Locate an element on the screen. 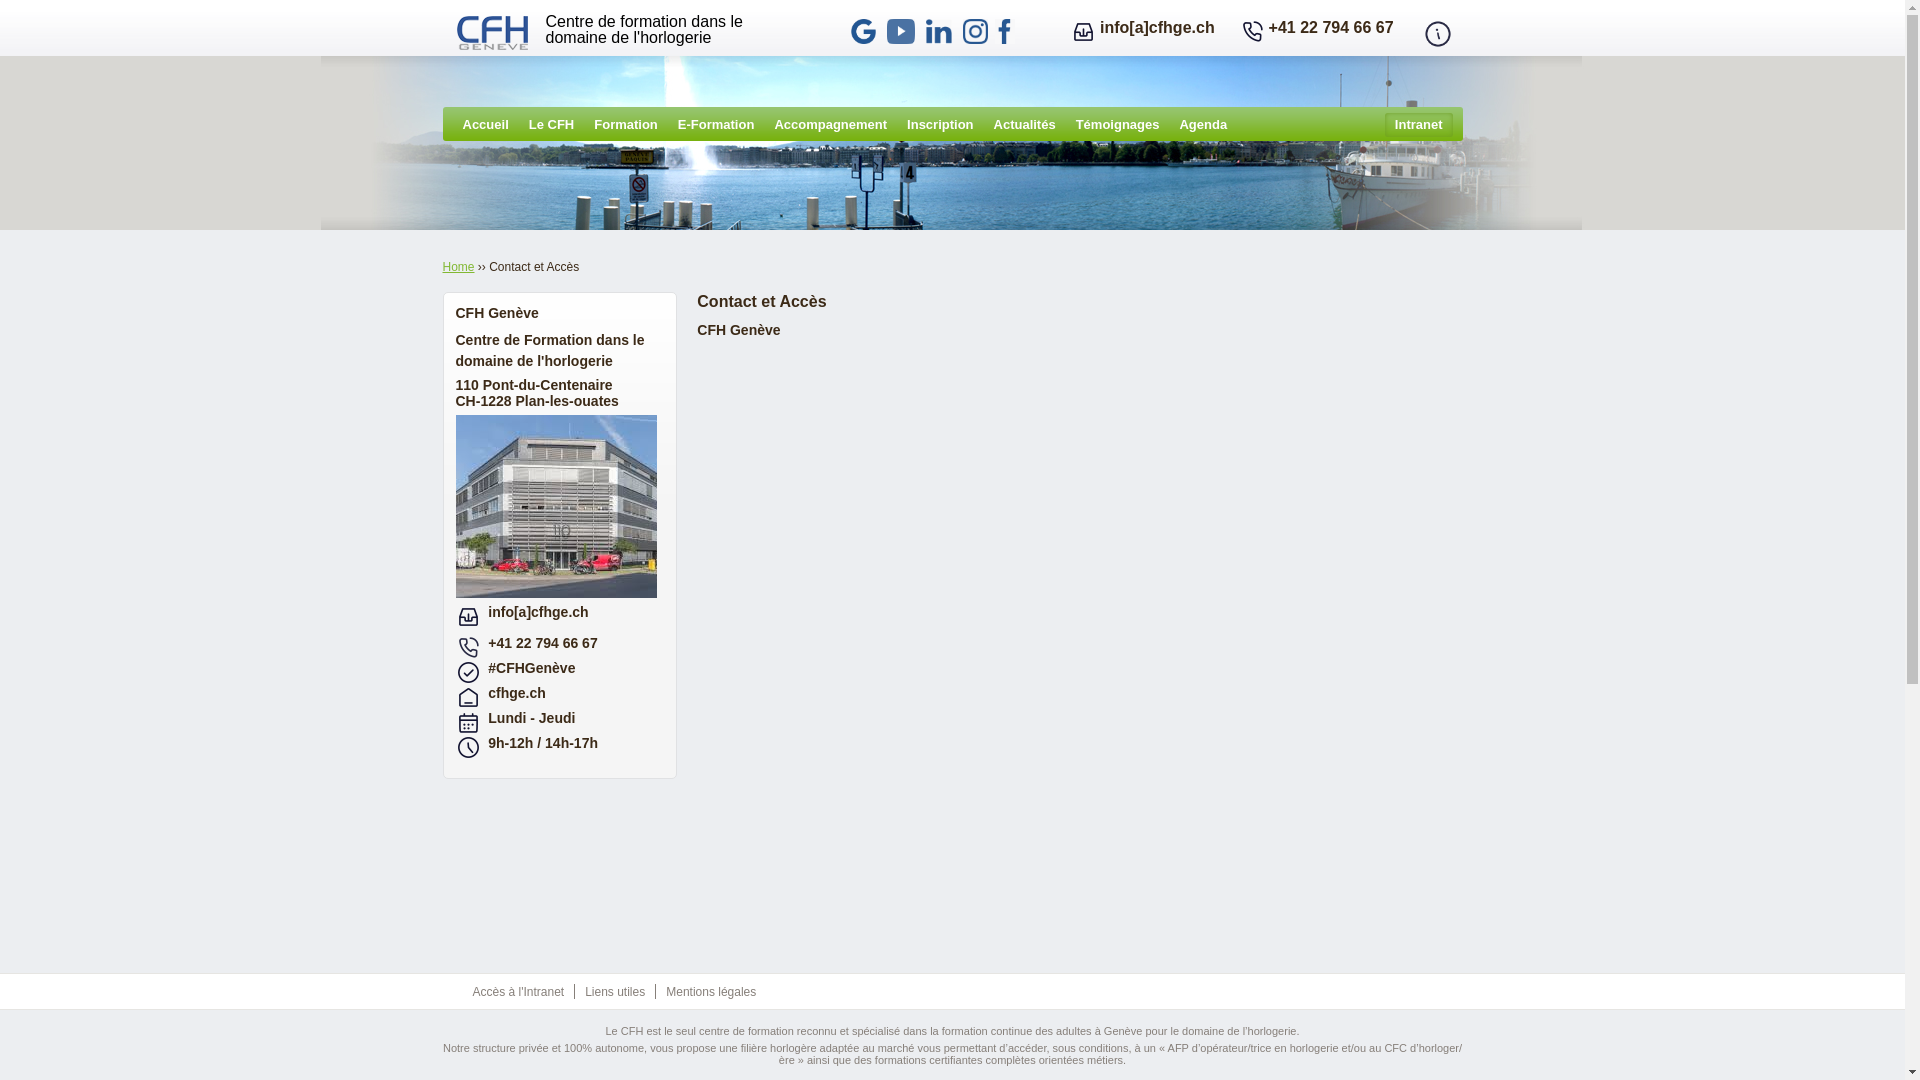 Image resolution: width=1920 pixels, height=1080 pixels. Centre de formation dans le domaine de l'horlogerie is located at coordinates (644, 30).